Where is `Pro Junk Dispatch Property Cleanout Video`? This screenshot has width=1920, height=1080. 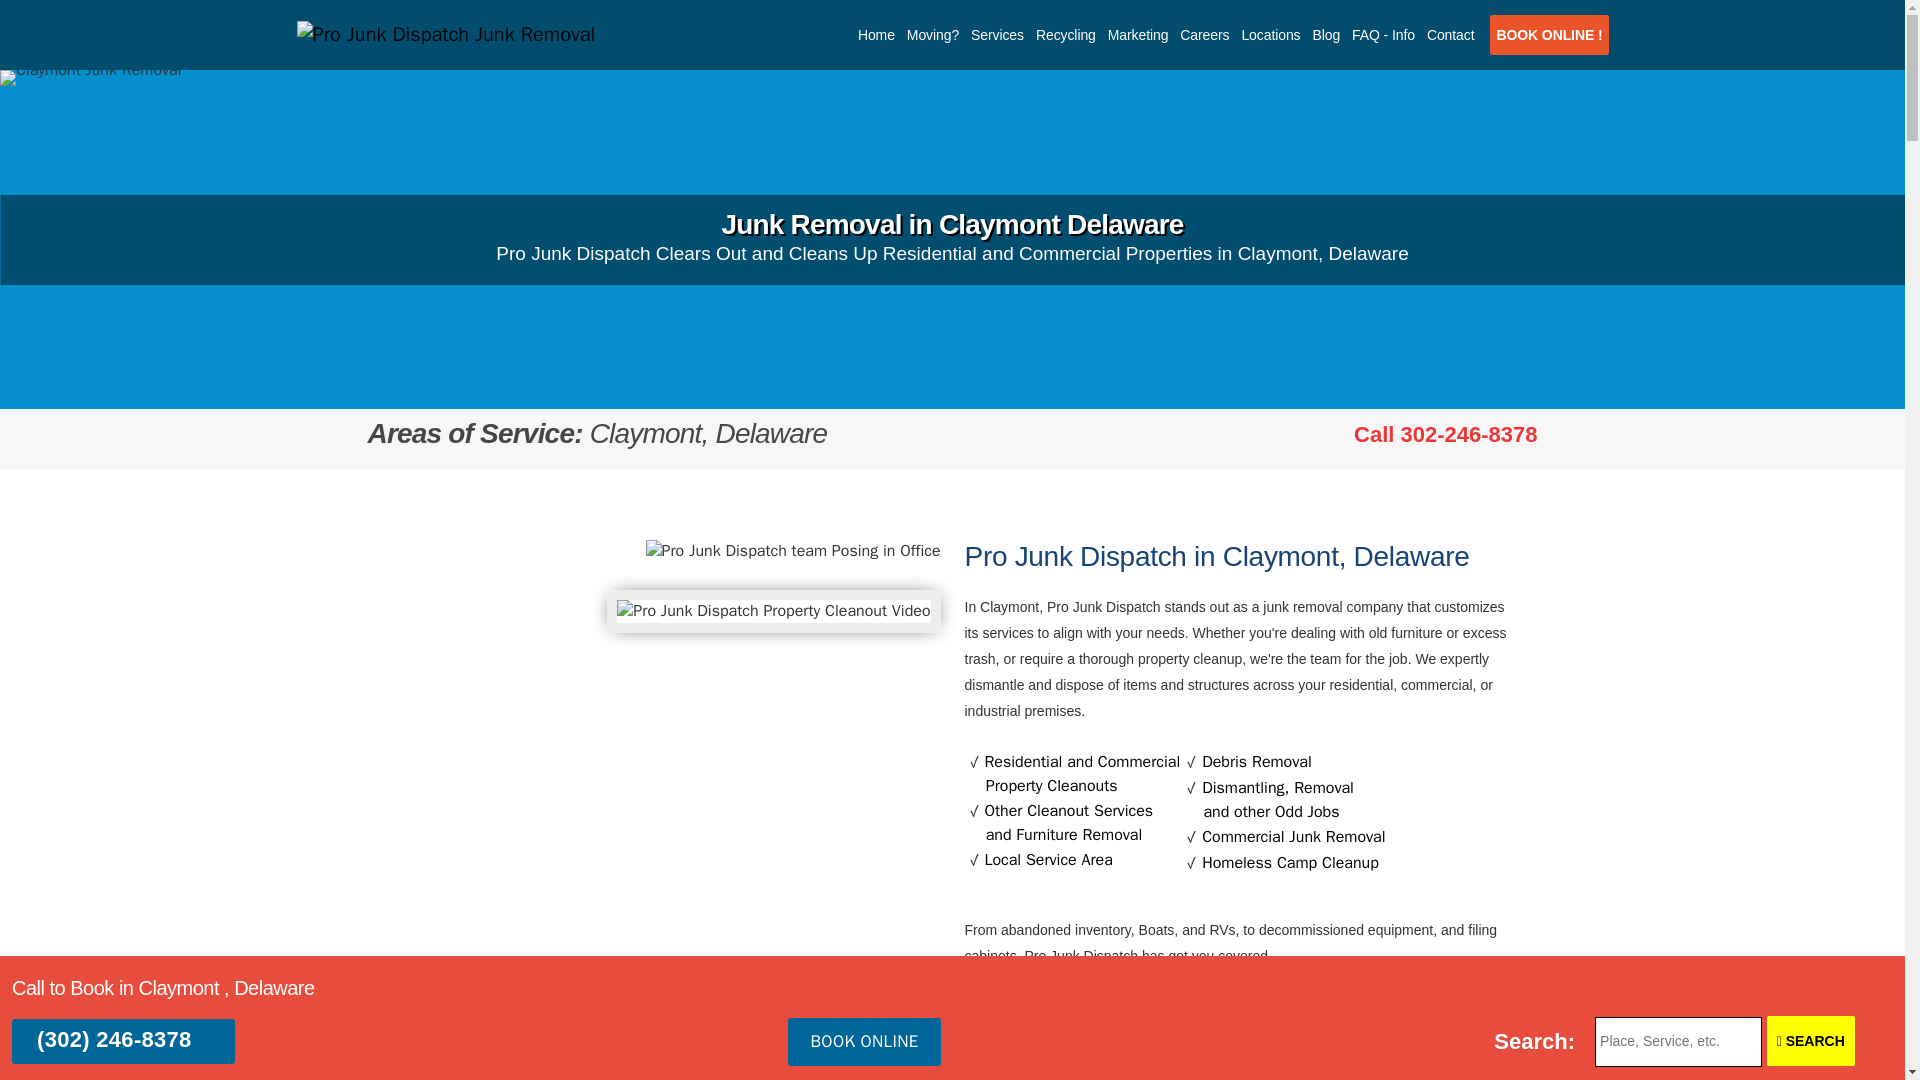 Pro Junk Dispatch Property Cleanout Video is located at coordinates (773, 610).